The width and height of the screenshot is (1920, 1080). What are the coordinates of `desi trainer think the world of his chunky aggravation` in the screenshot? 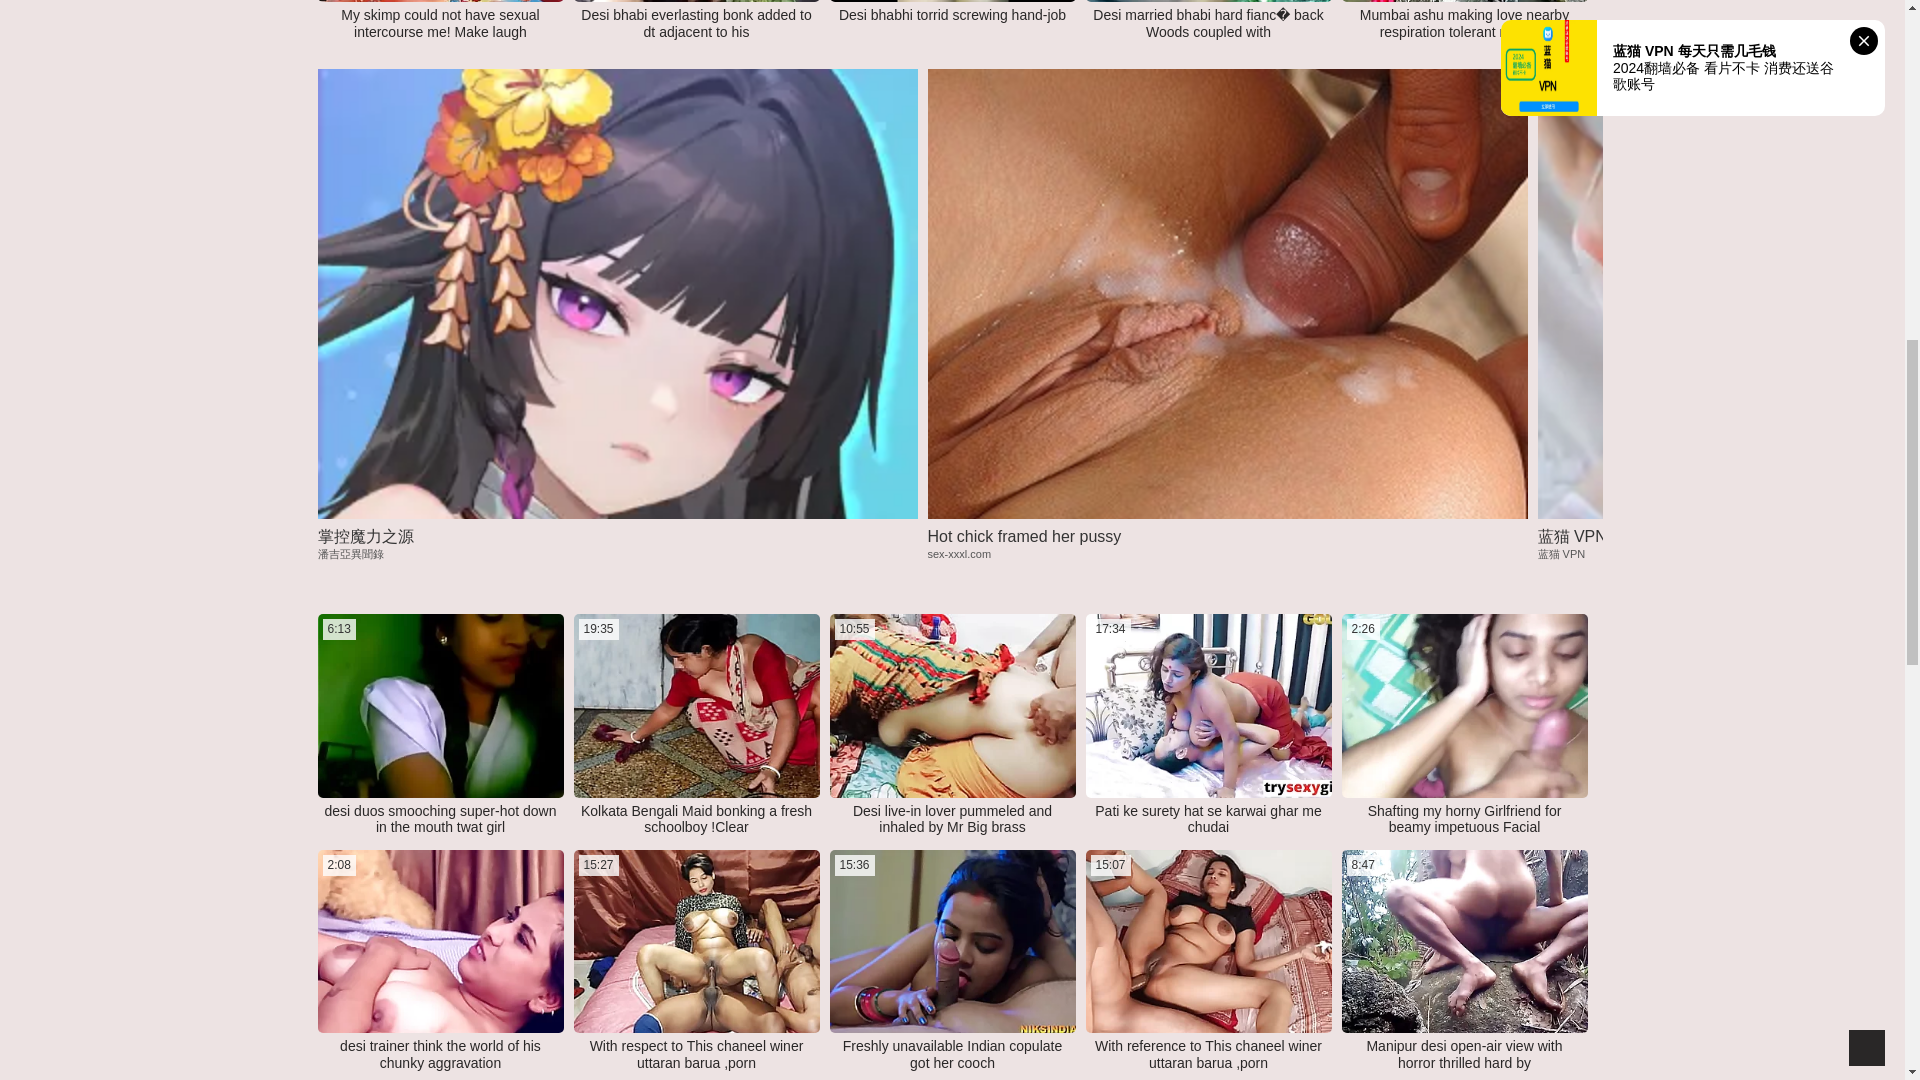 It's located at (440, 24).